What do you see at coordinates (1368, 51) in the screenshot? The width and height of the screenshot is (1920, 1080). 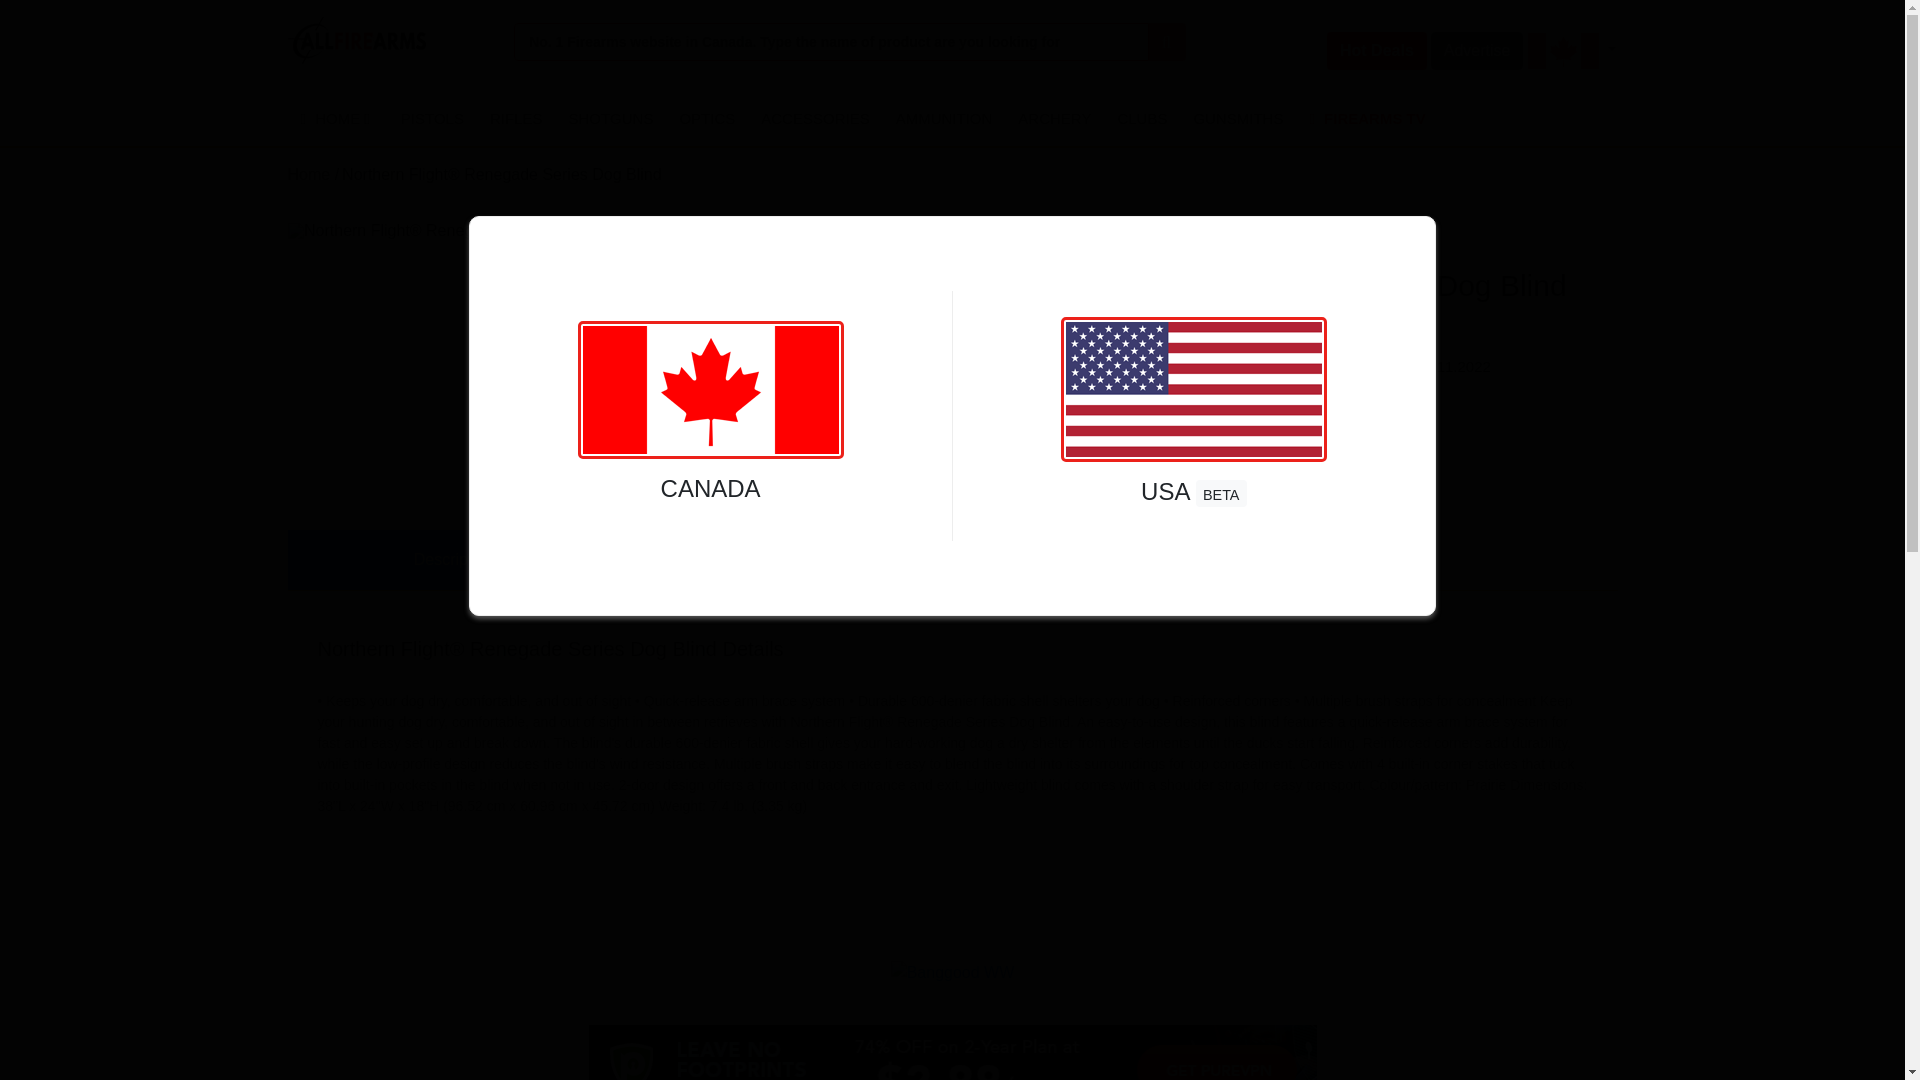 I see `Hot Deals` at bounding box center [1368, 51].